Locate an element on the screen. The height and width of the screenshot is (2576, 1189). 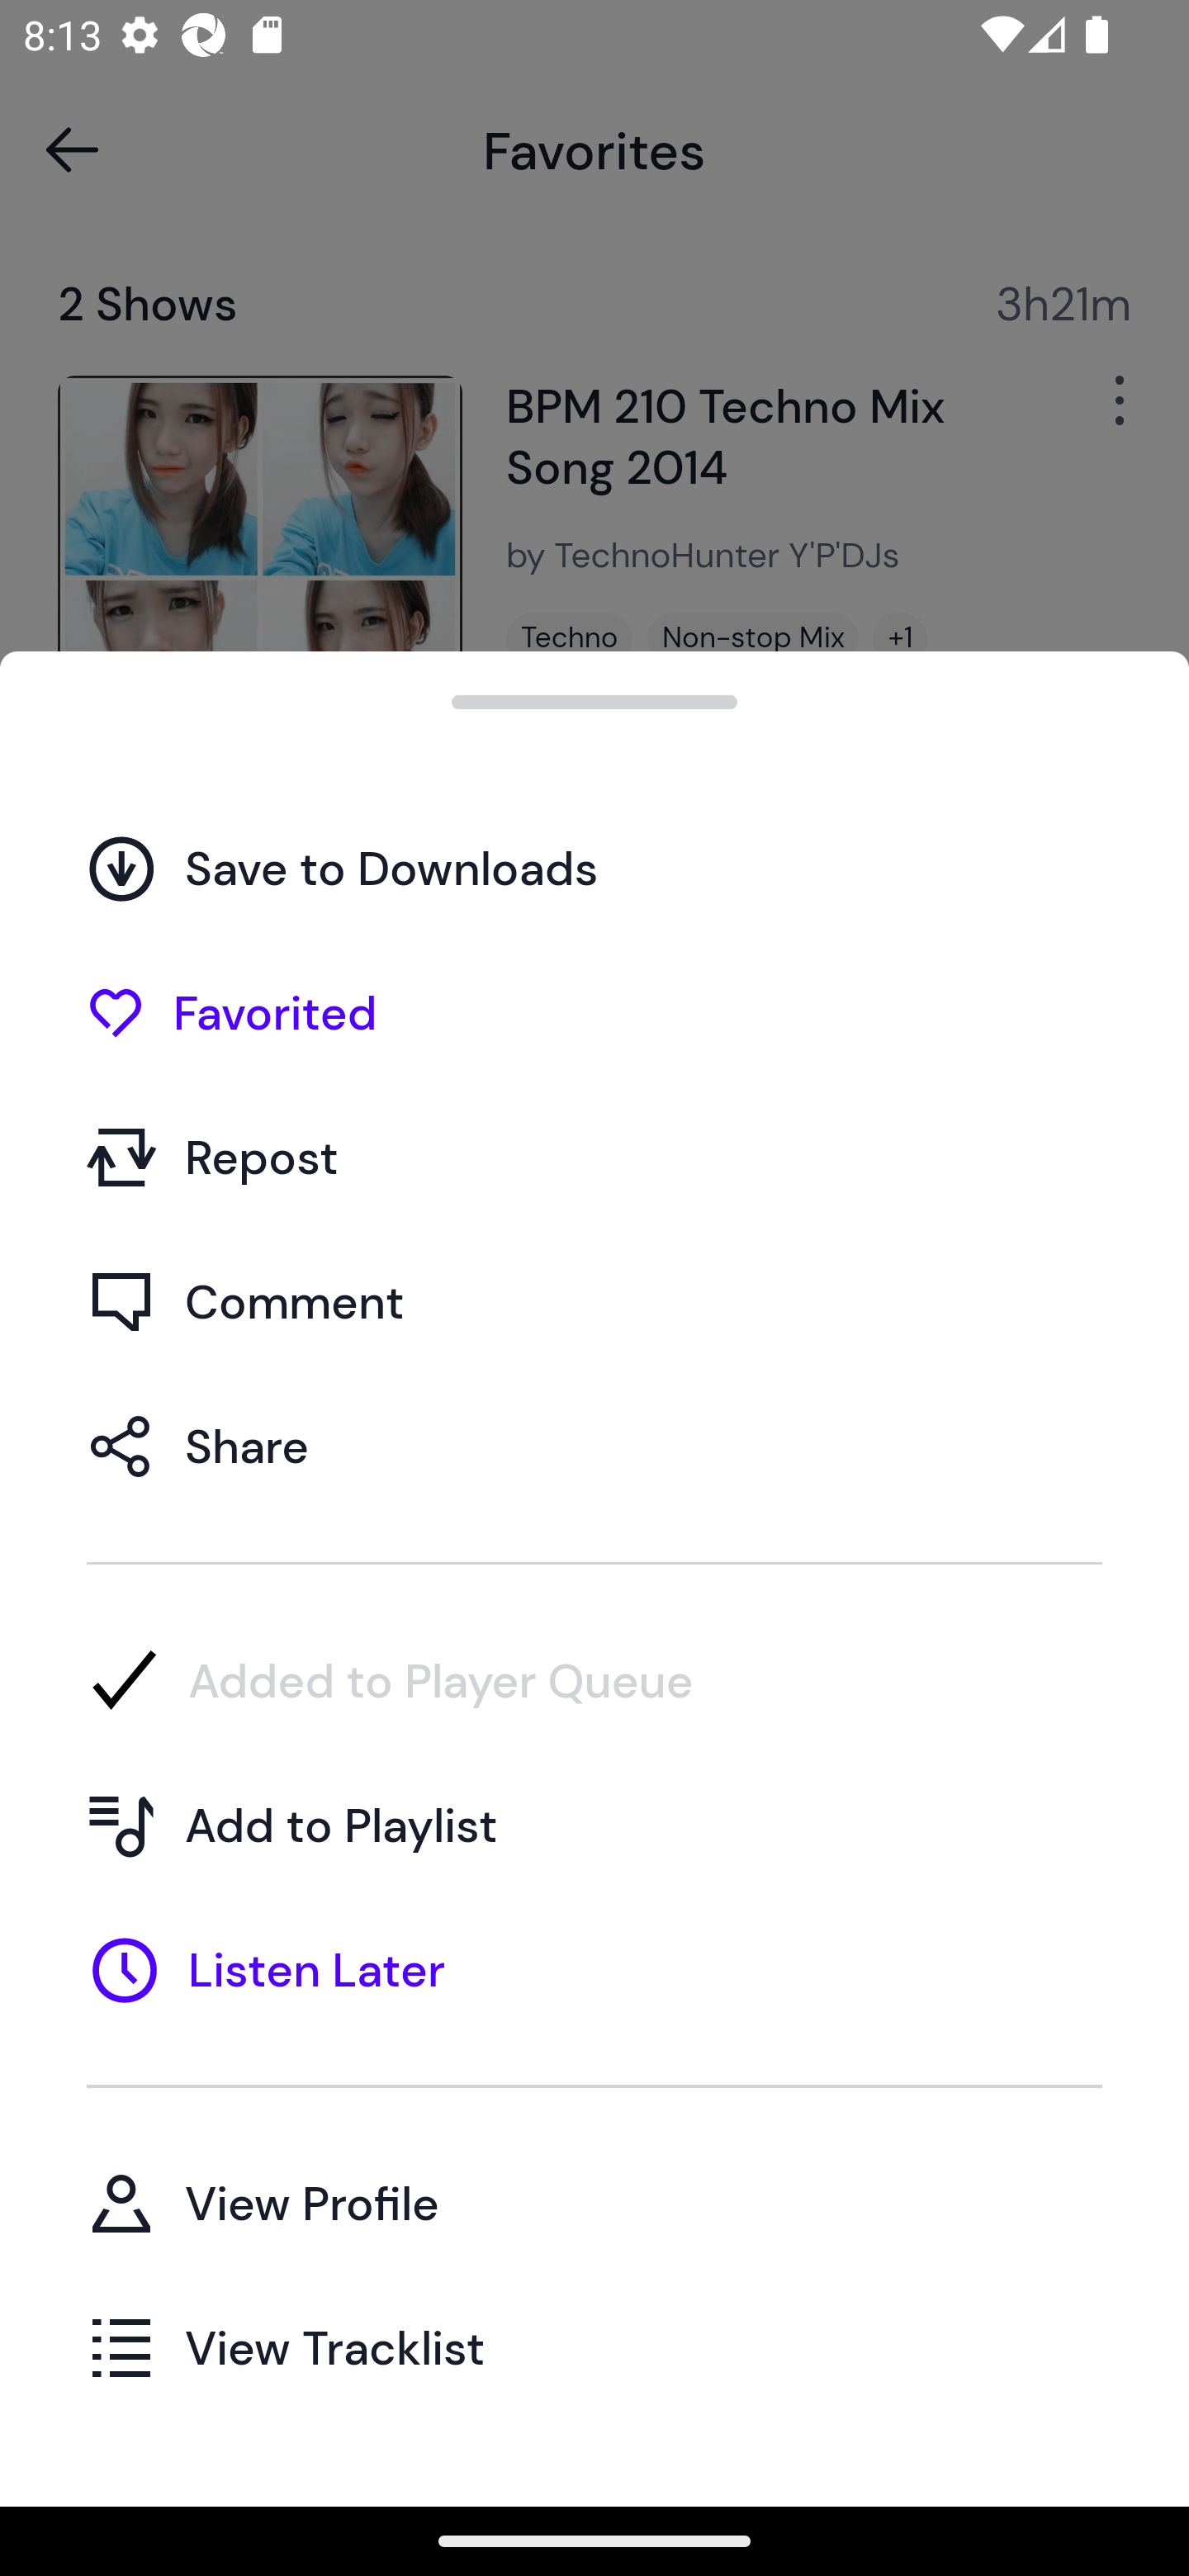
View Profile is located at coordinates (594, 2202).